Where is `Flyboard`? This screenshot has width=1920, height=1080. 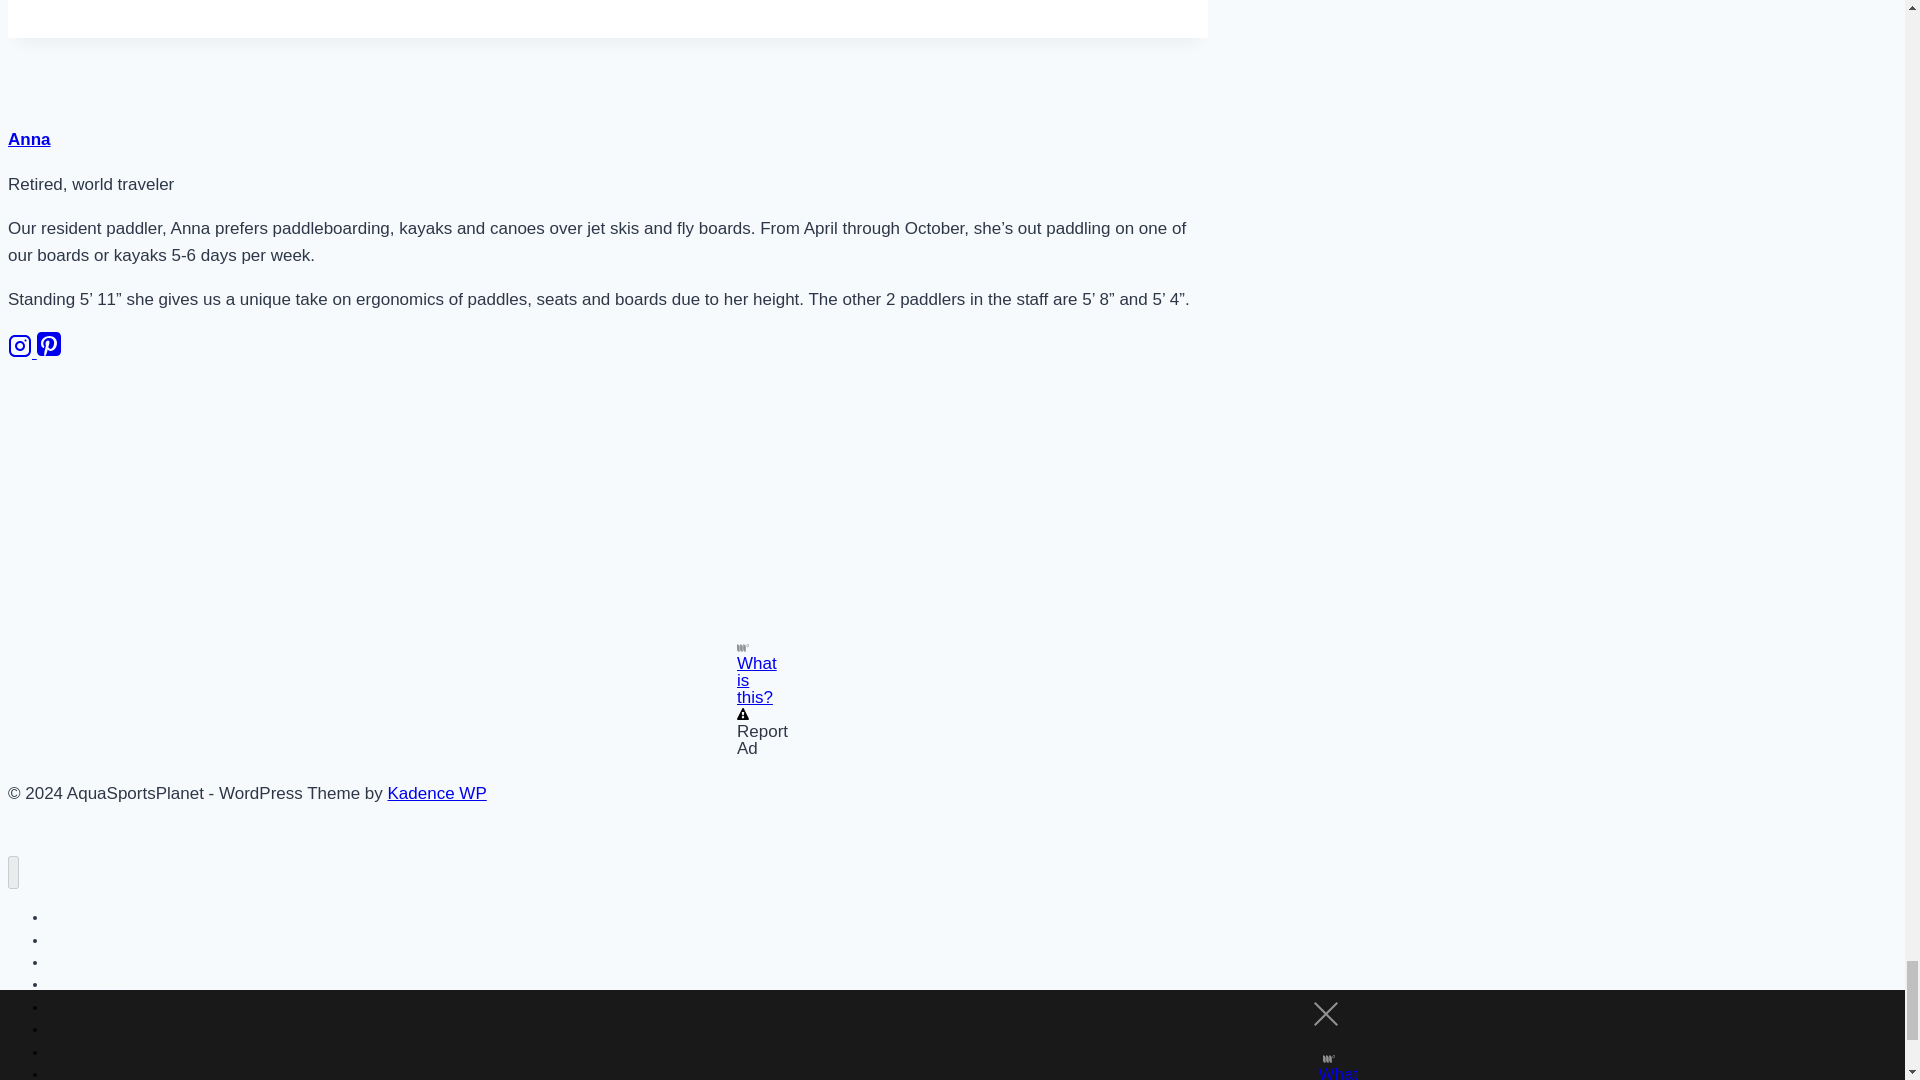 Flyboard is located at coordinates (74, 1052).